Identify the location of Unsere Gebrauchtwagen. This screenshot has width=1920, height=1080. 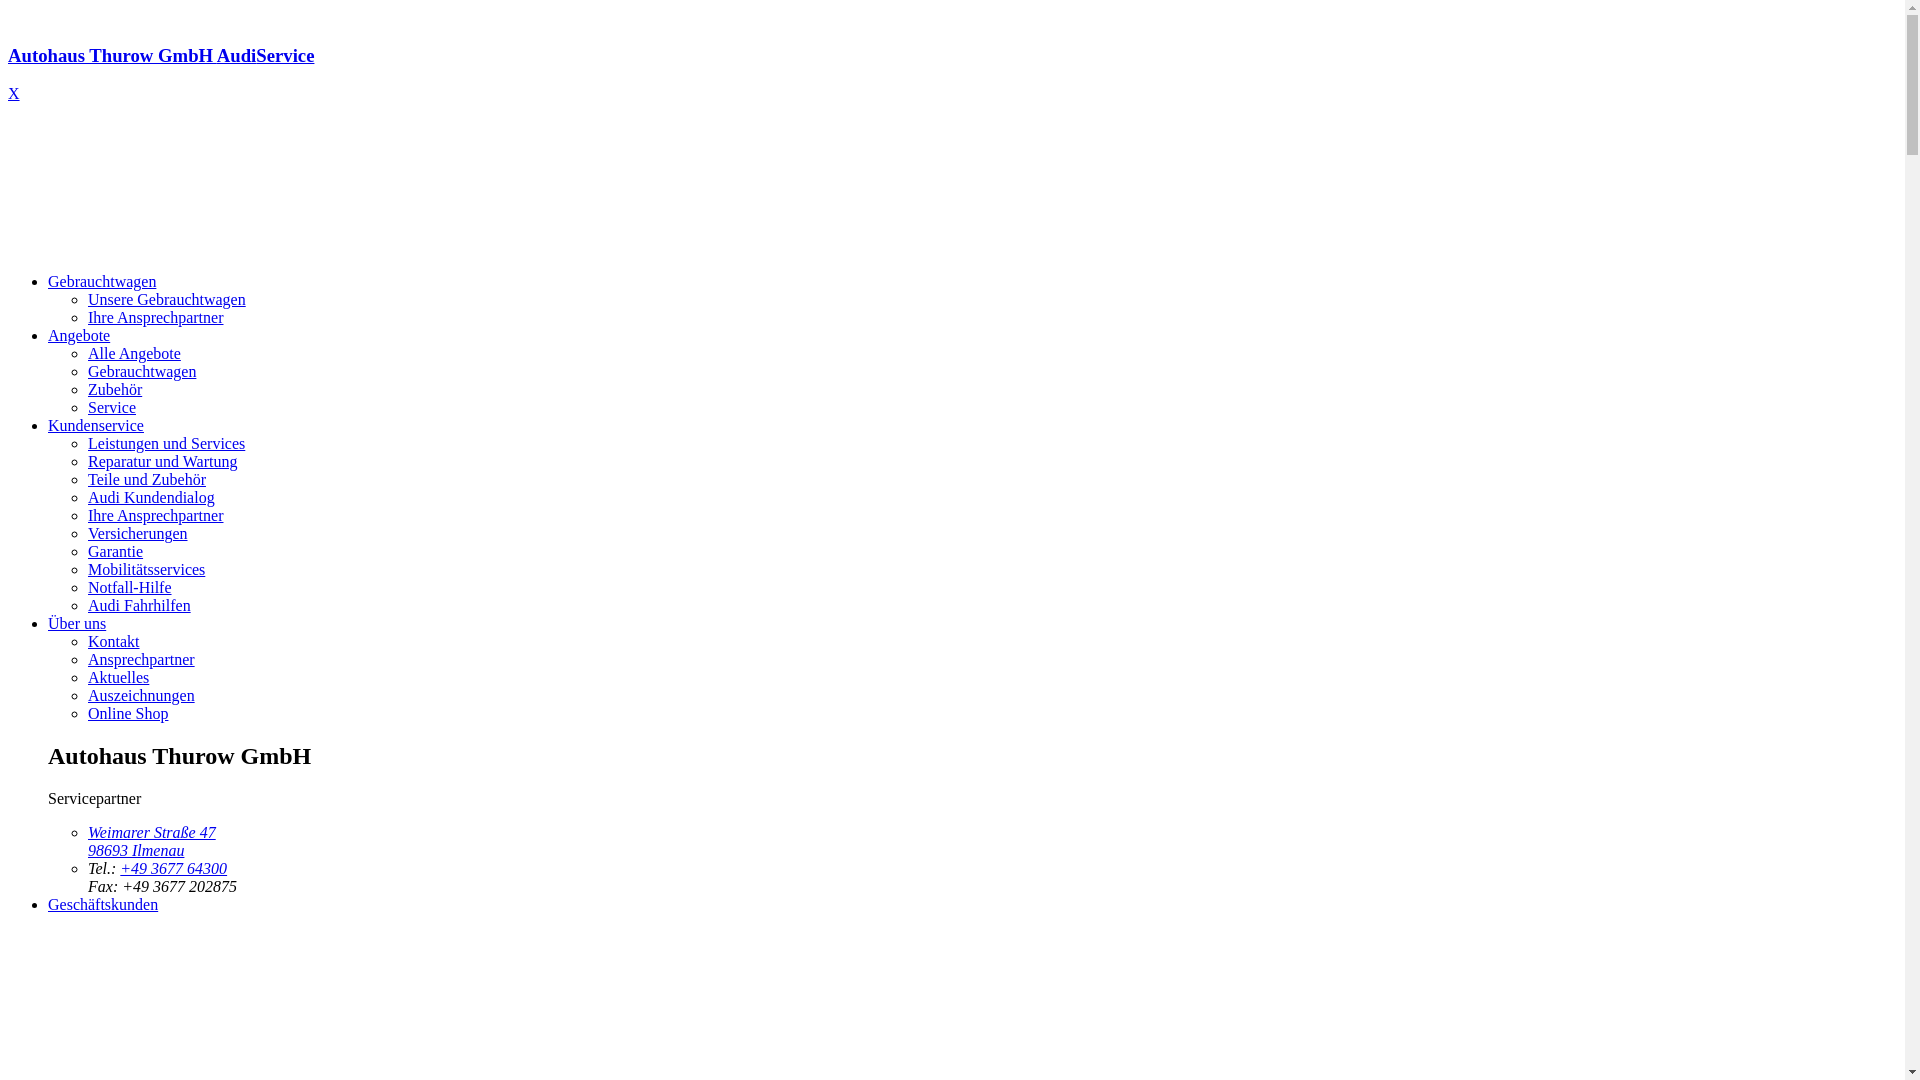
(166, 300).